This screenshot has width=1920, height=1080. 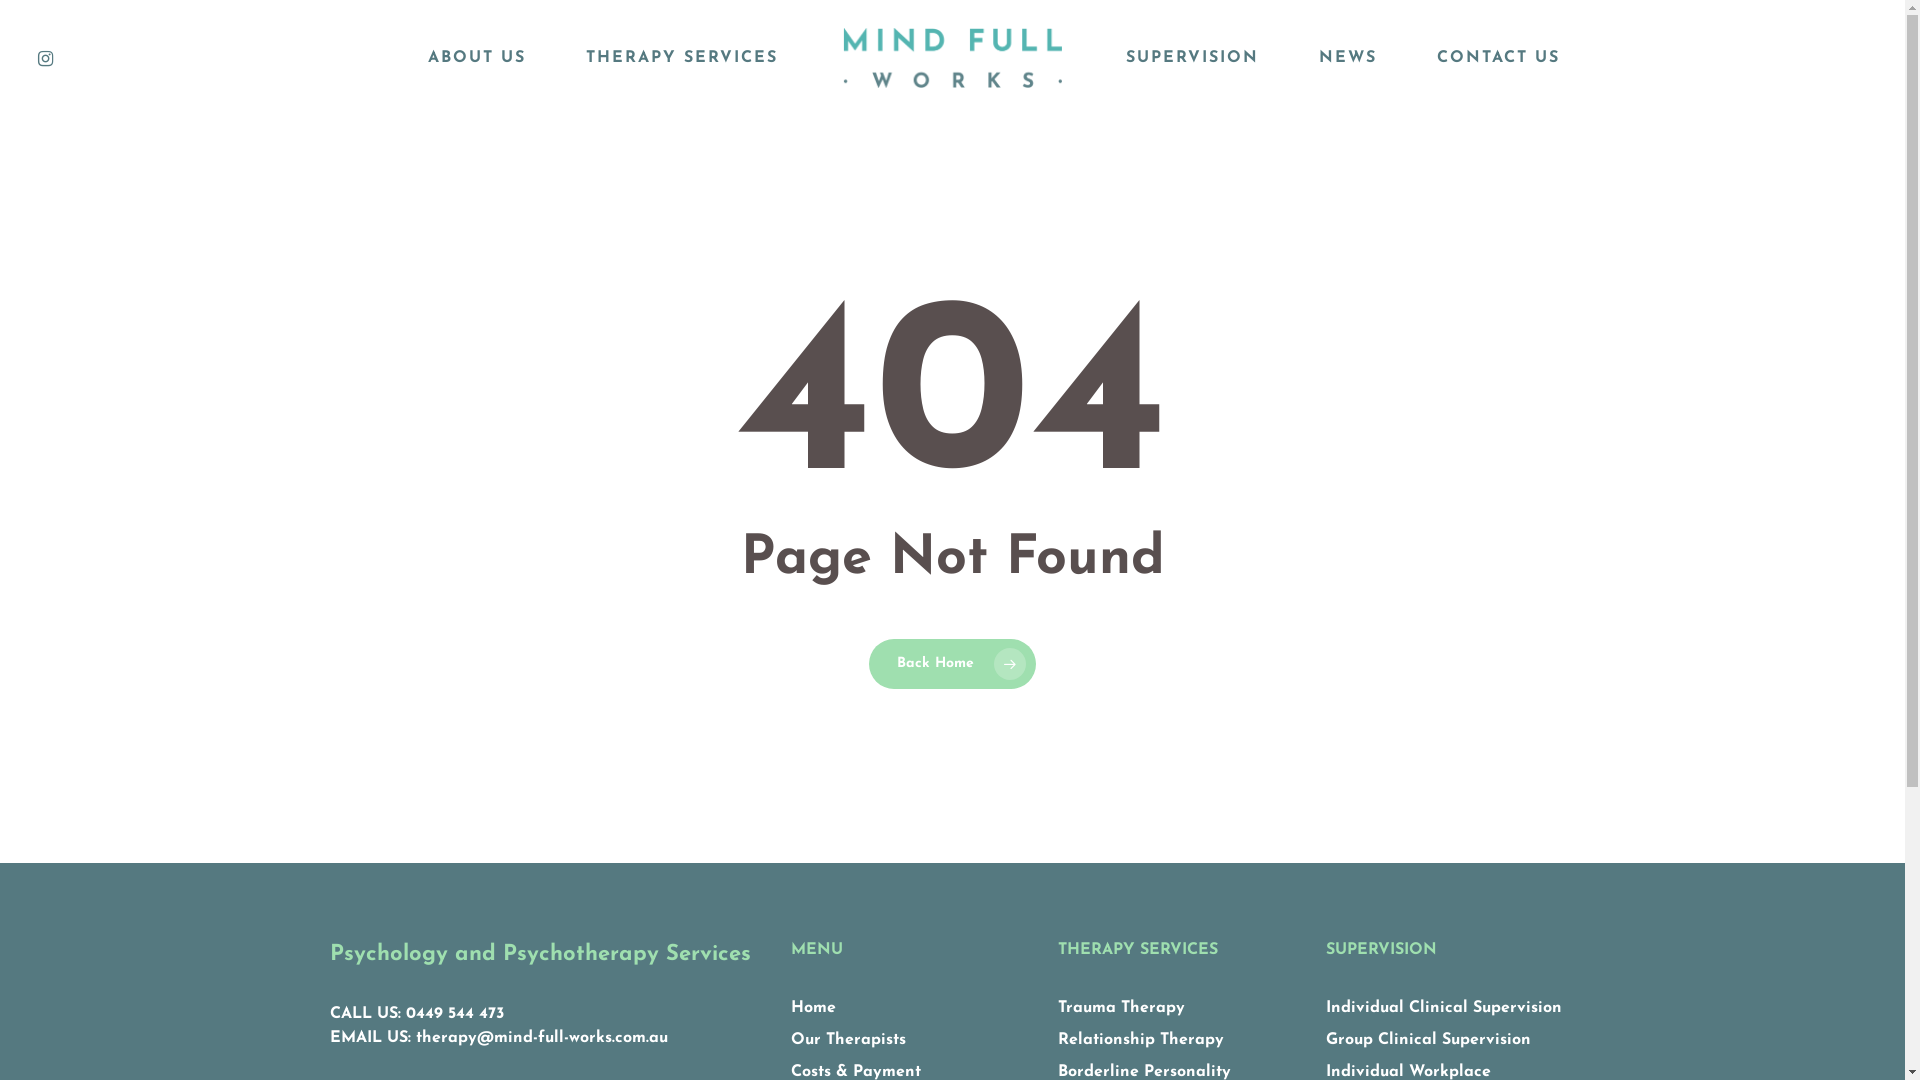 What do you see at coordinates (1444, 1008) in the screenshot?
I see `Individual Clinical Supervision` at bounding box center [1444, 1008].